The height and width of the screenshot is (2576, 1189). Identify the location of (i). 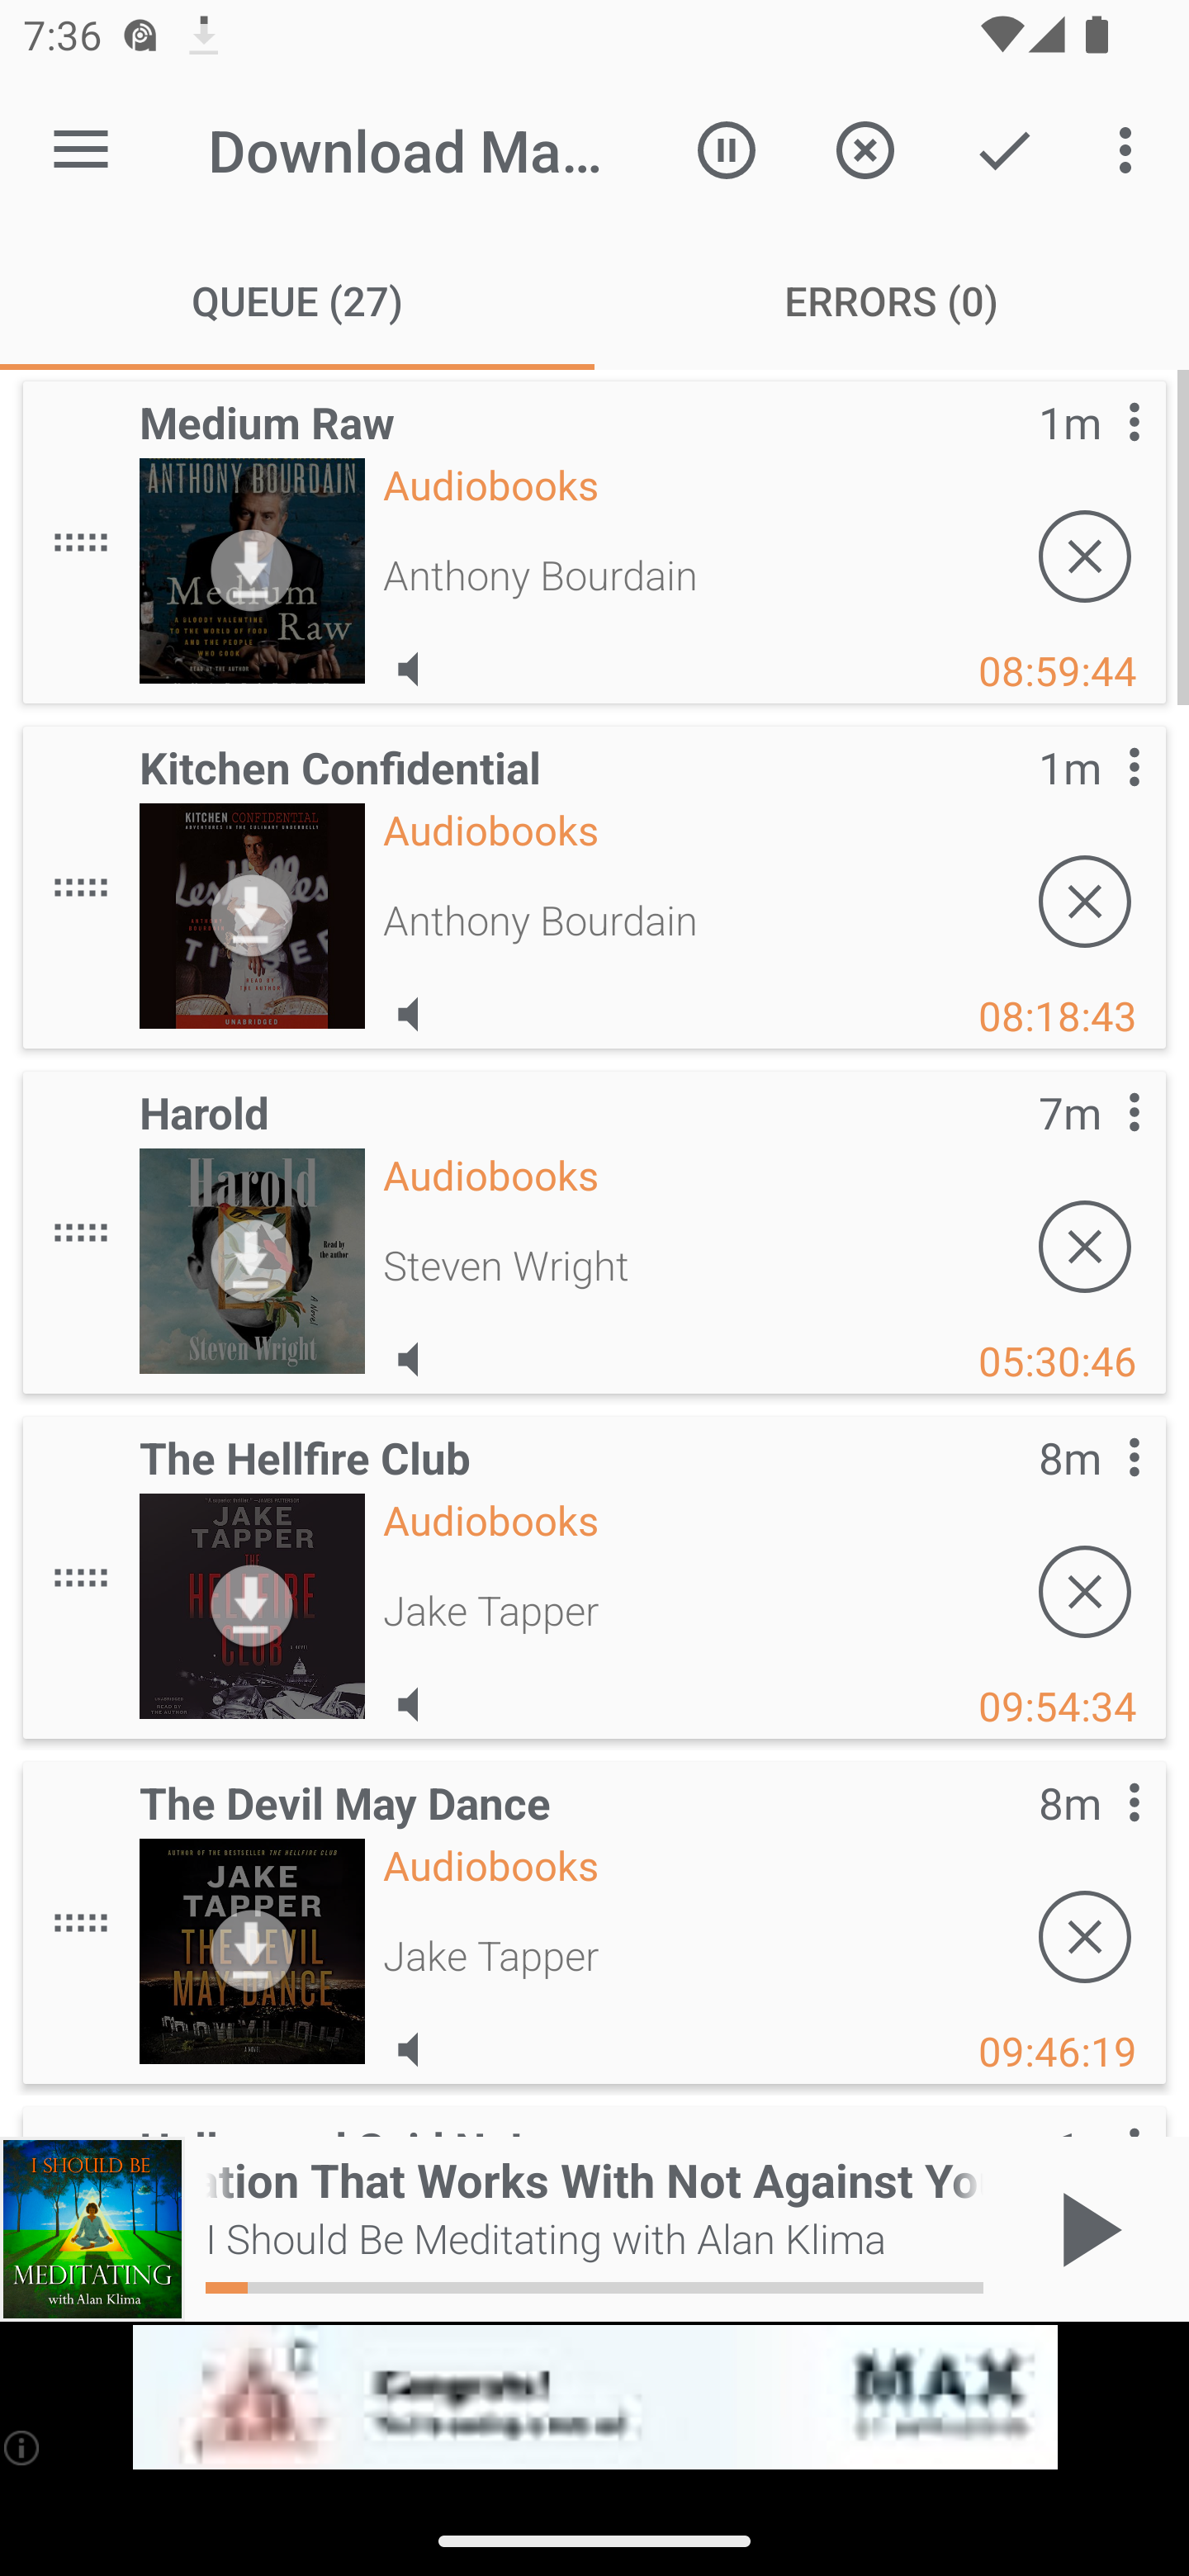
(23, 2447).